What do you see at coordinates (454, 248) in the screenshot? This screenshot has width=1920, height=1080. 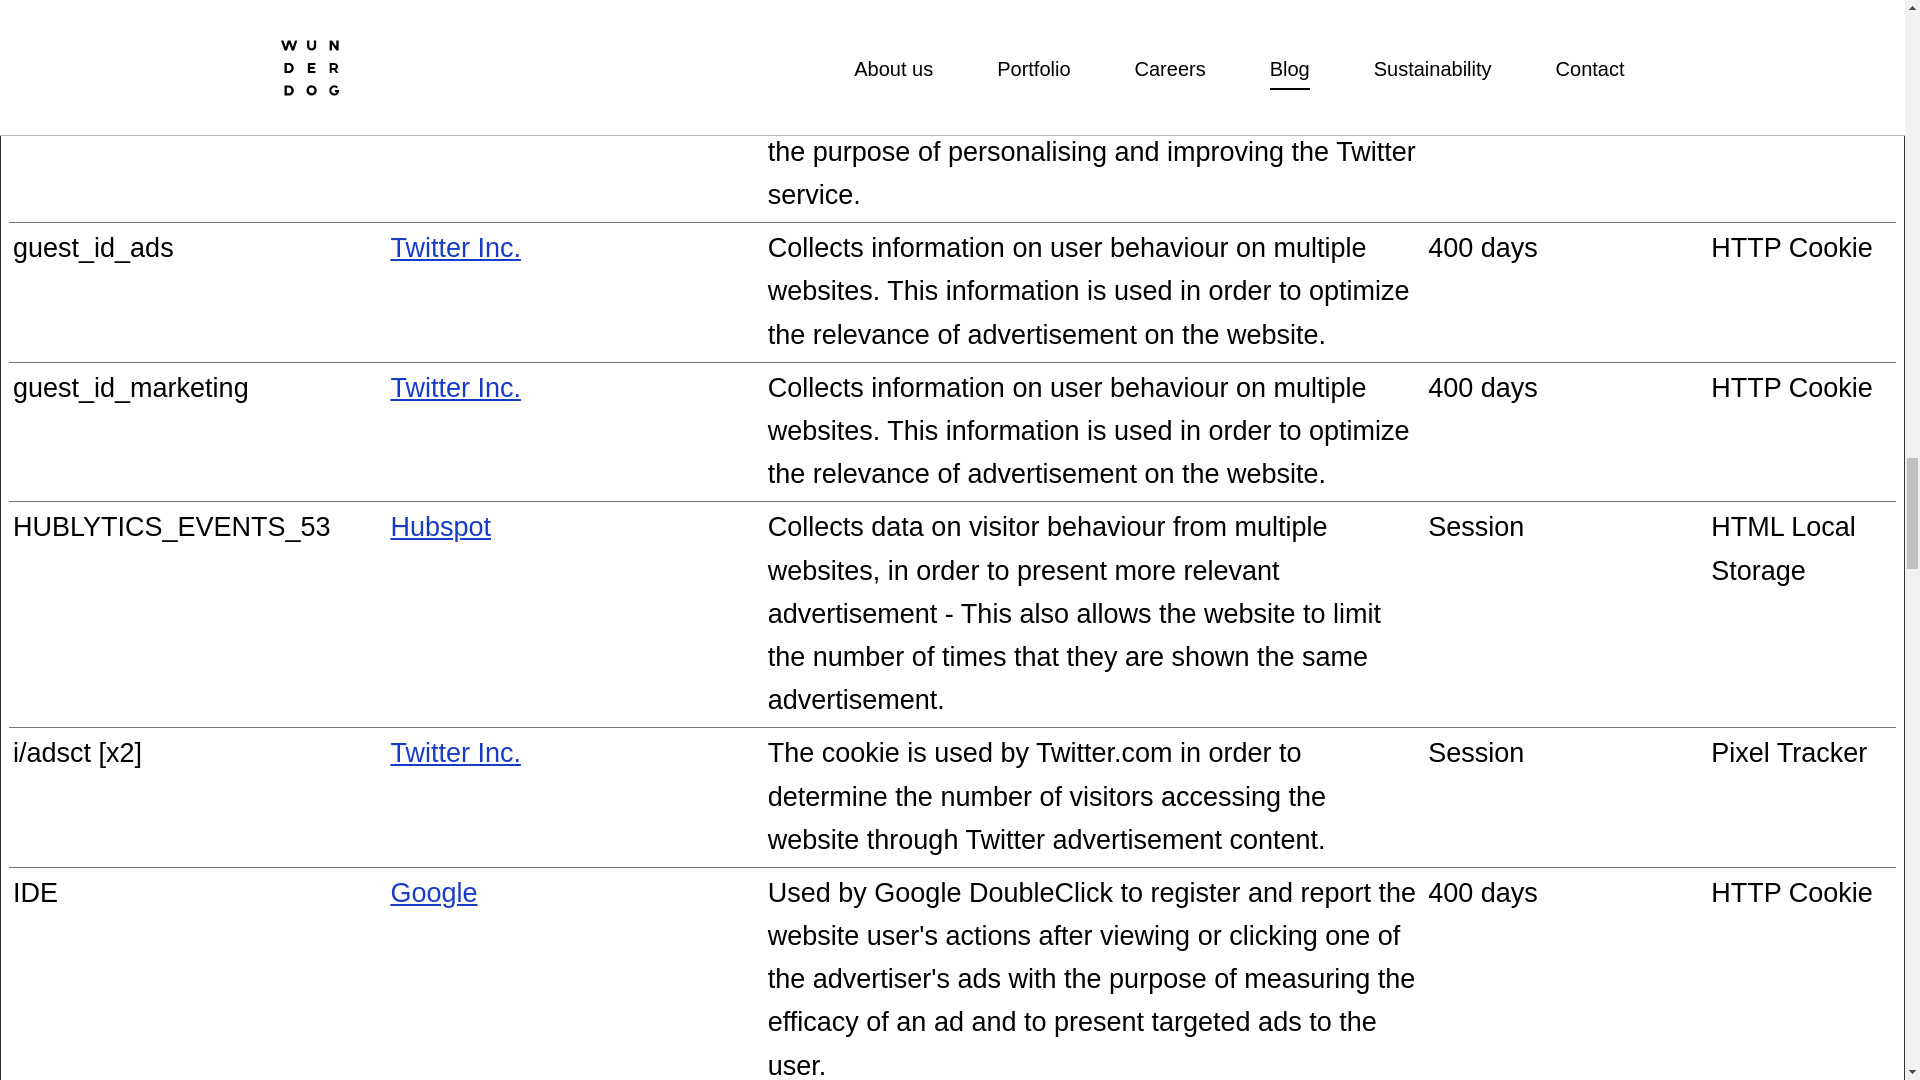 I see `Twitter Inc.` at bounding box center [454, 248].